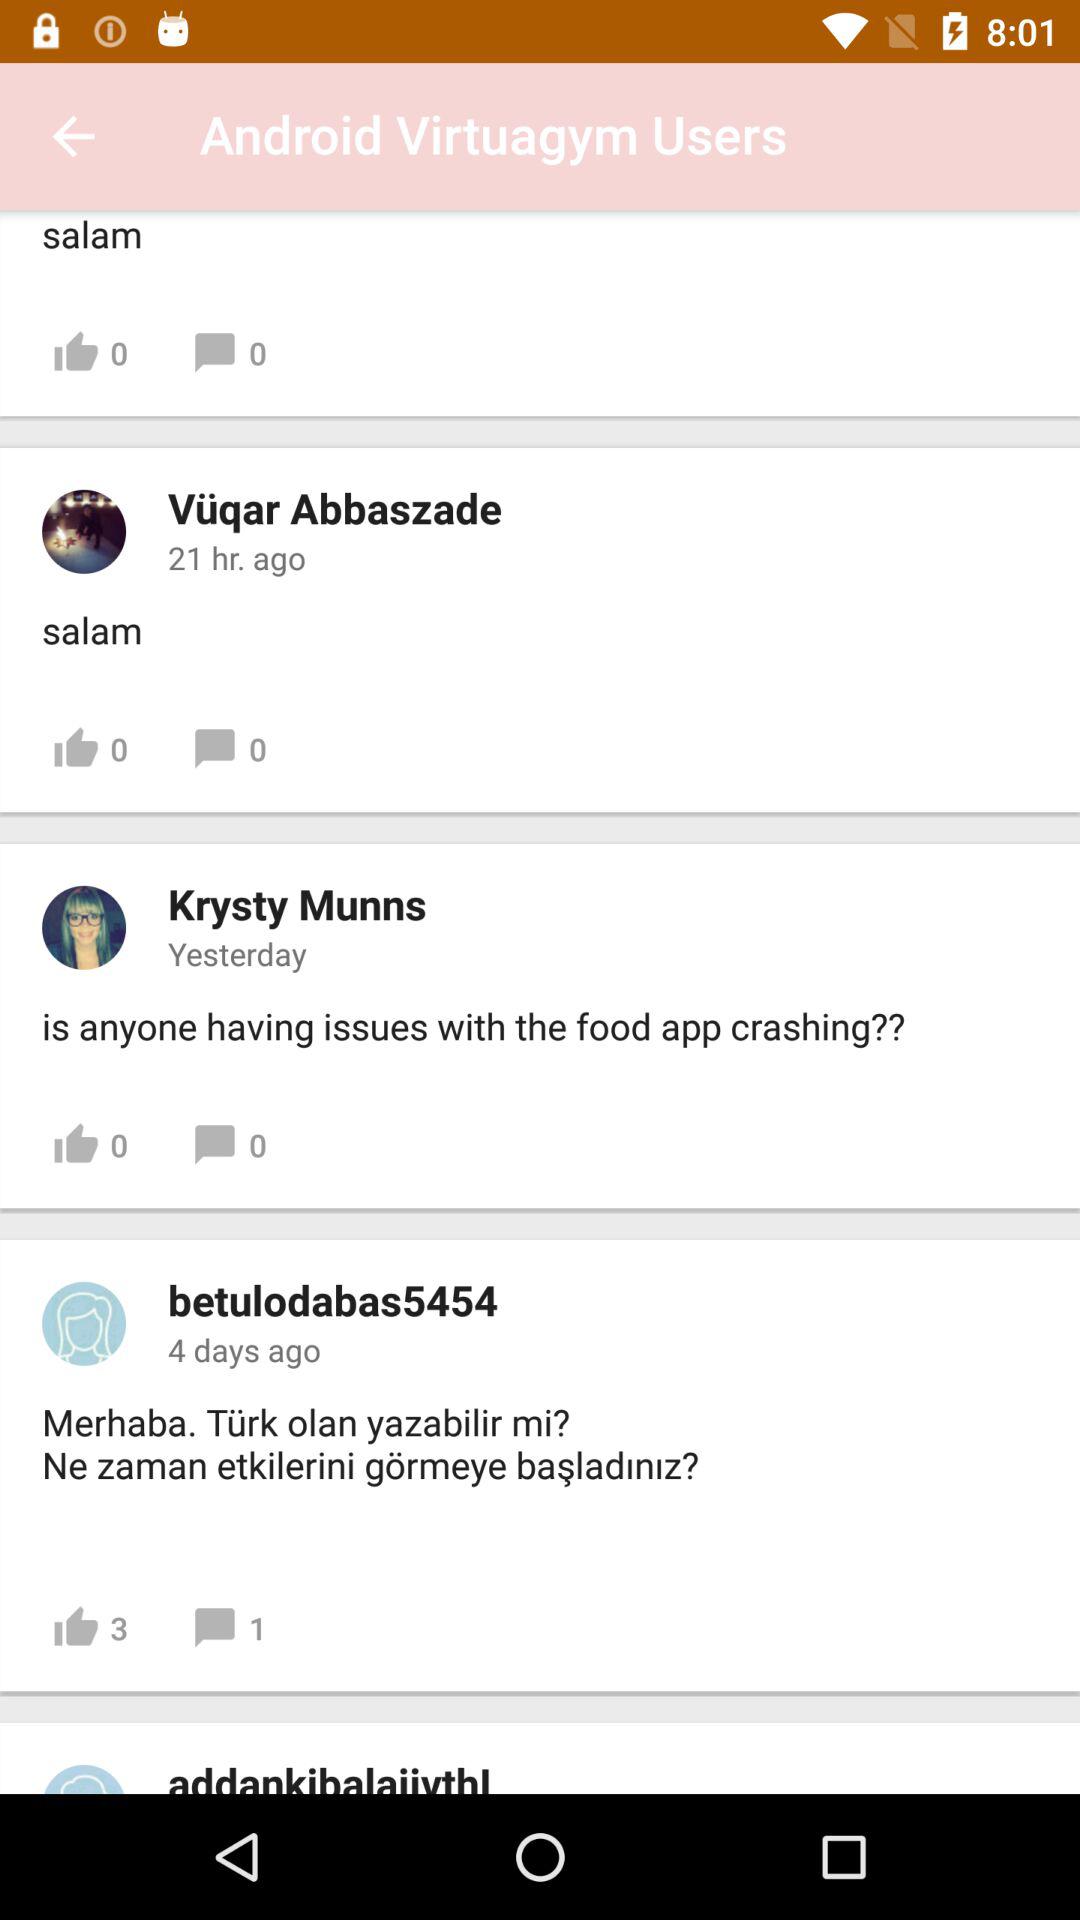  I want to click on swipe until krysty munns, so click(297, 904).